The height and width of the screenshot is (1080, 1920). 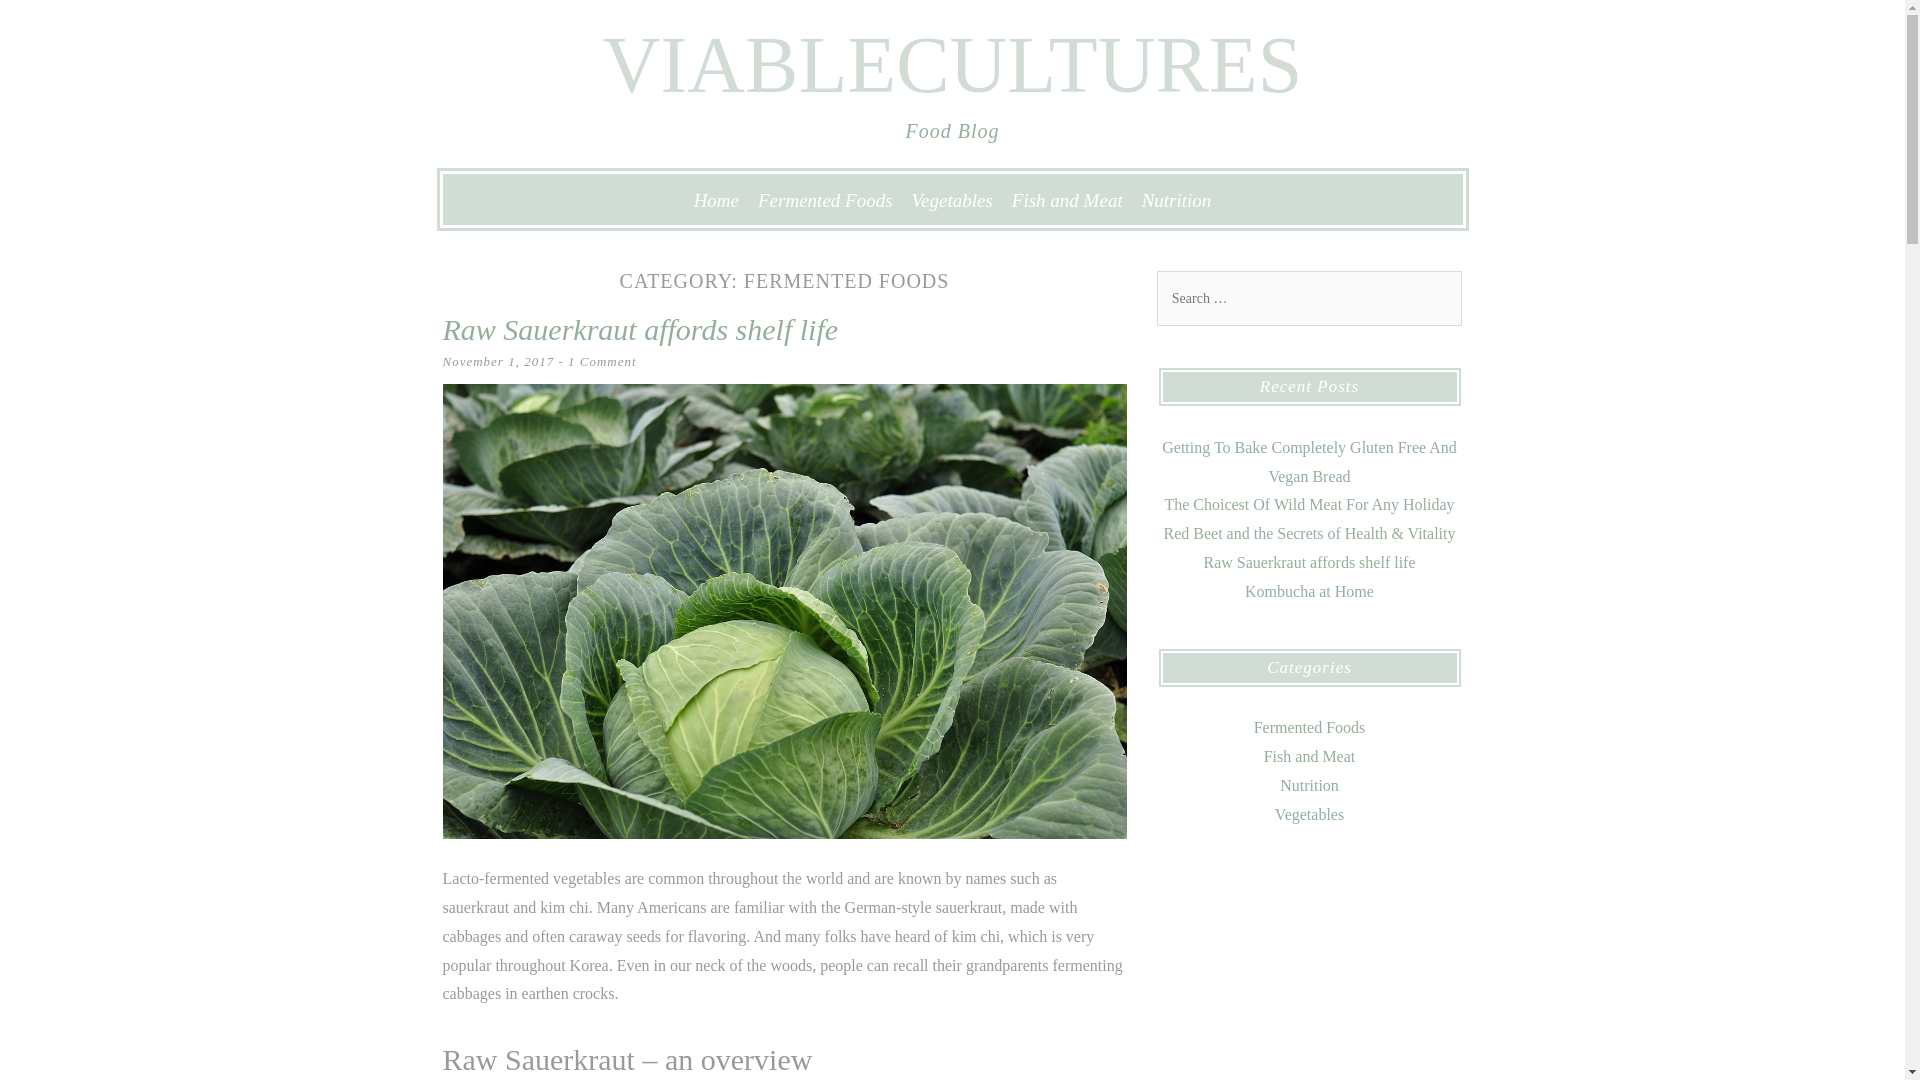 What do you see at coordinates (1309, 784) in the screenshot?
I see `Nutrition` at bounding box center [1309, 784].